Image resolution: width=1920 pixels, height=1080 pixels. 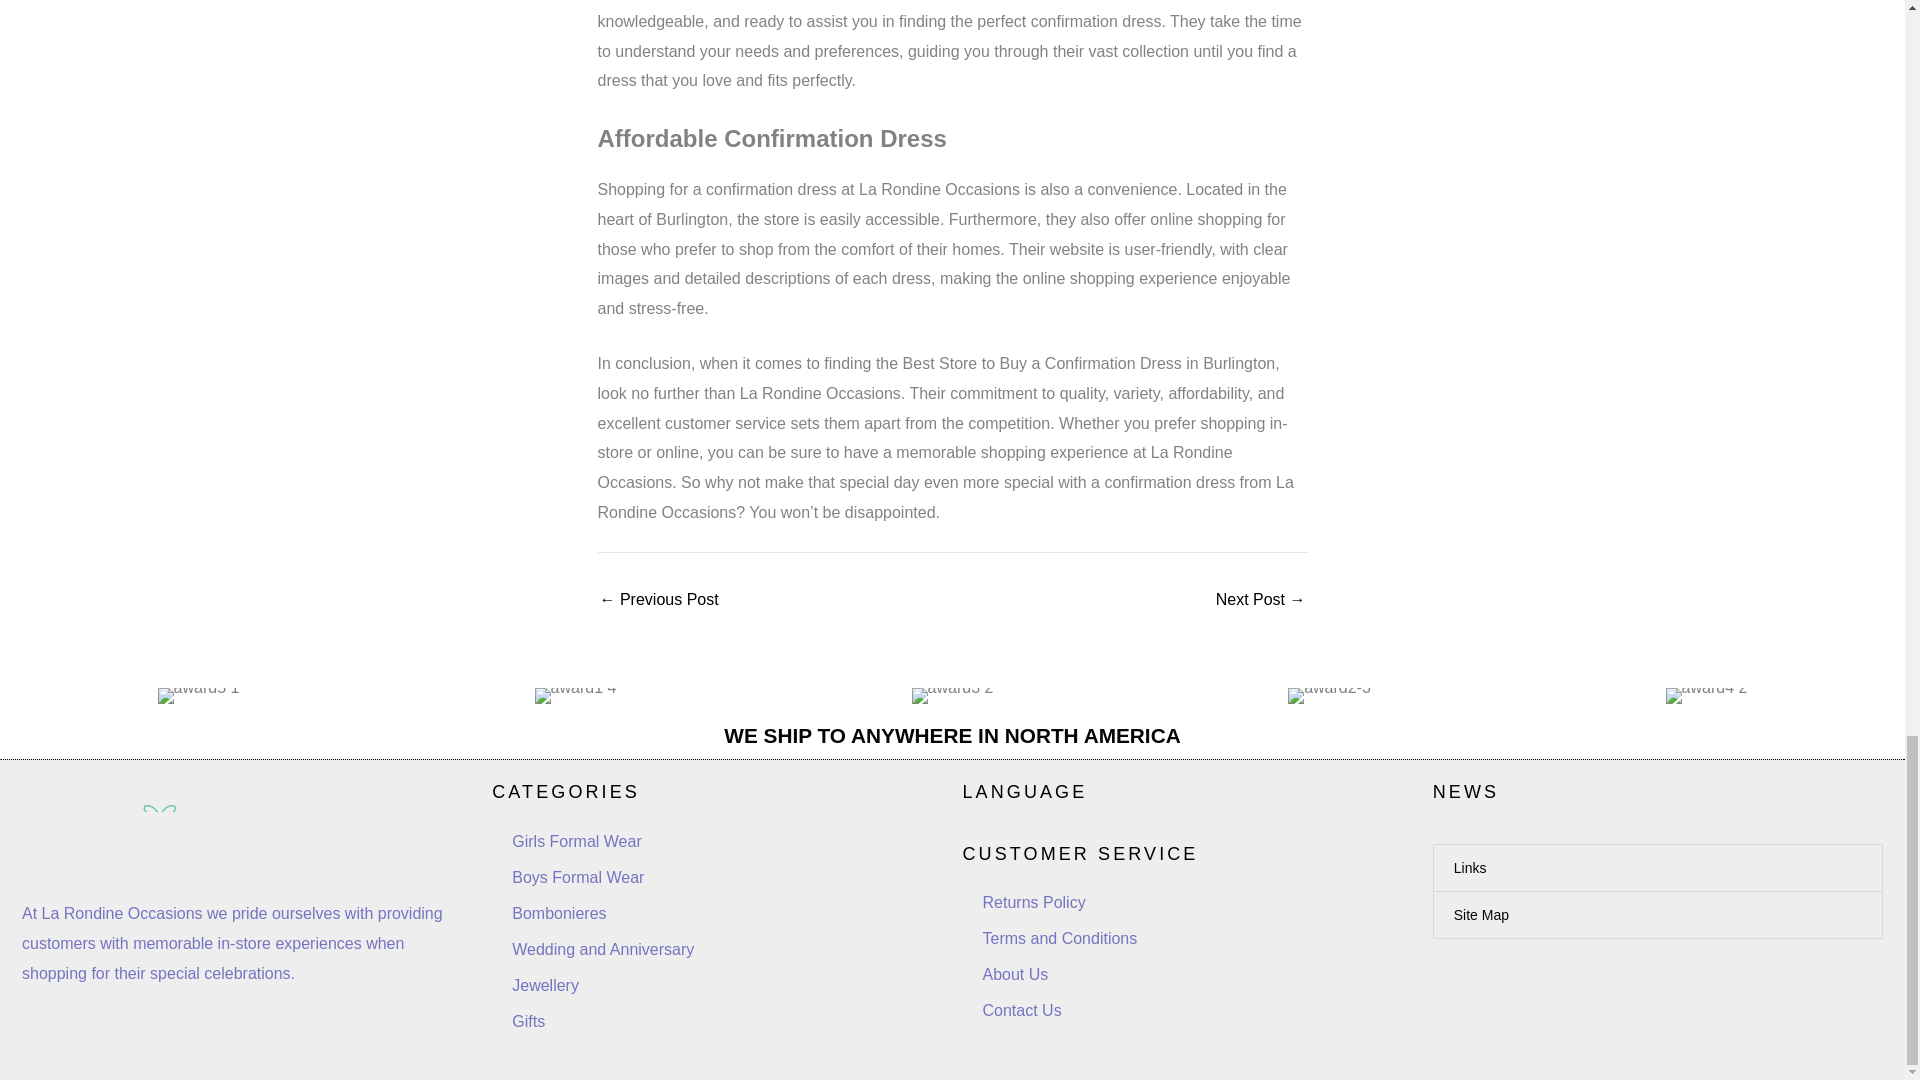 What do you see at coordinates (658, 600) in the screenshot?
I see `Can I Find A Modest Confirmation Dress in Burlington?` at bounding box center [658, 600].